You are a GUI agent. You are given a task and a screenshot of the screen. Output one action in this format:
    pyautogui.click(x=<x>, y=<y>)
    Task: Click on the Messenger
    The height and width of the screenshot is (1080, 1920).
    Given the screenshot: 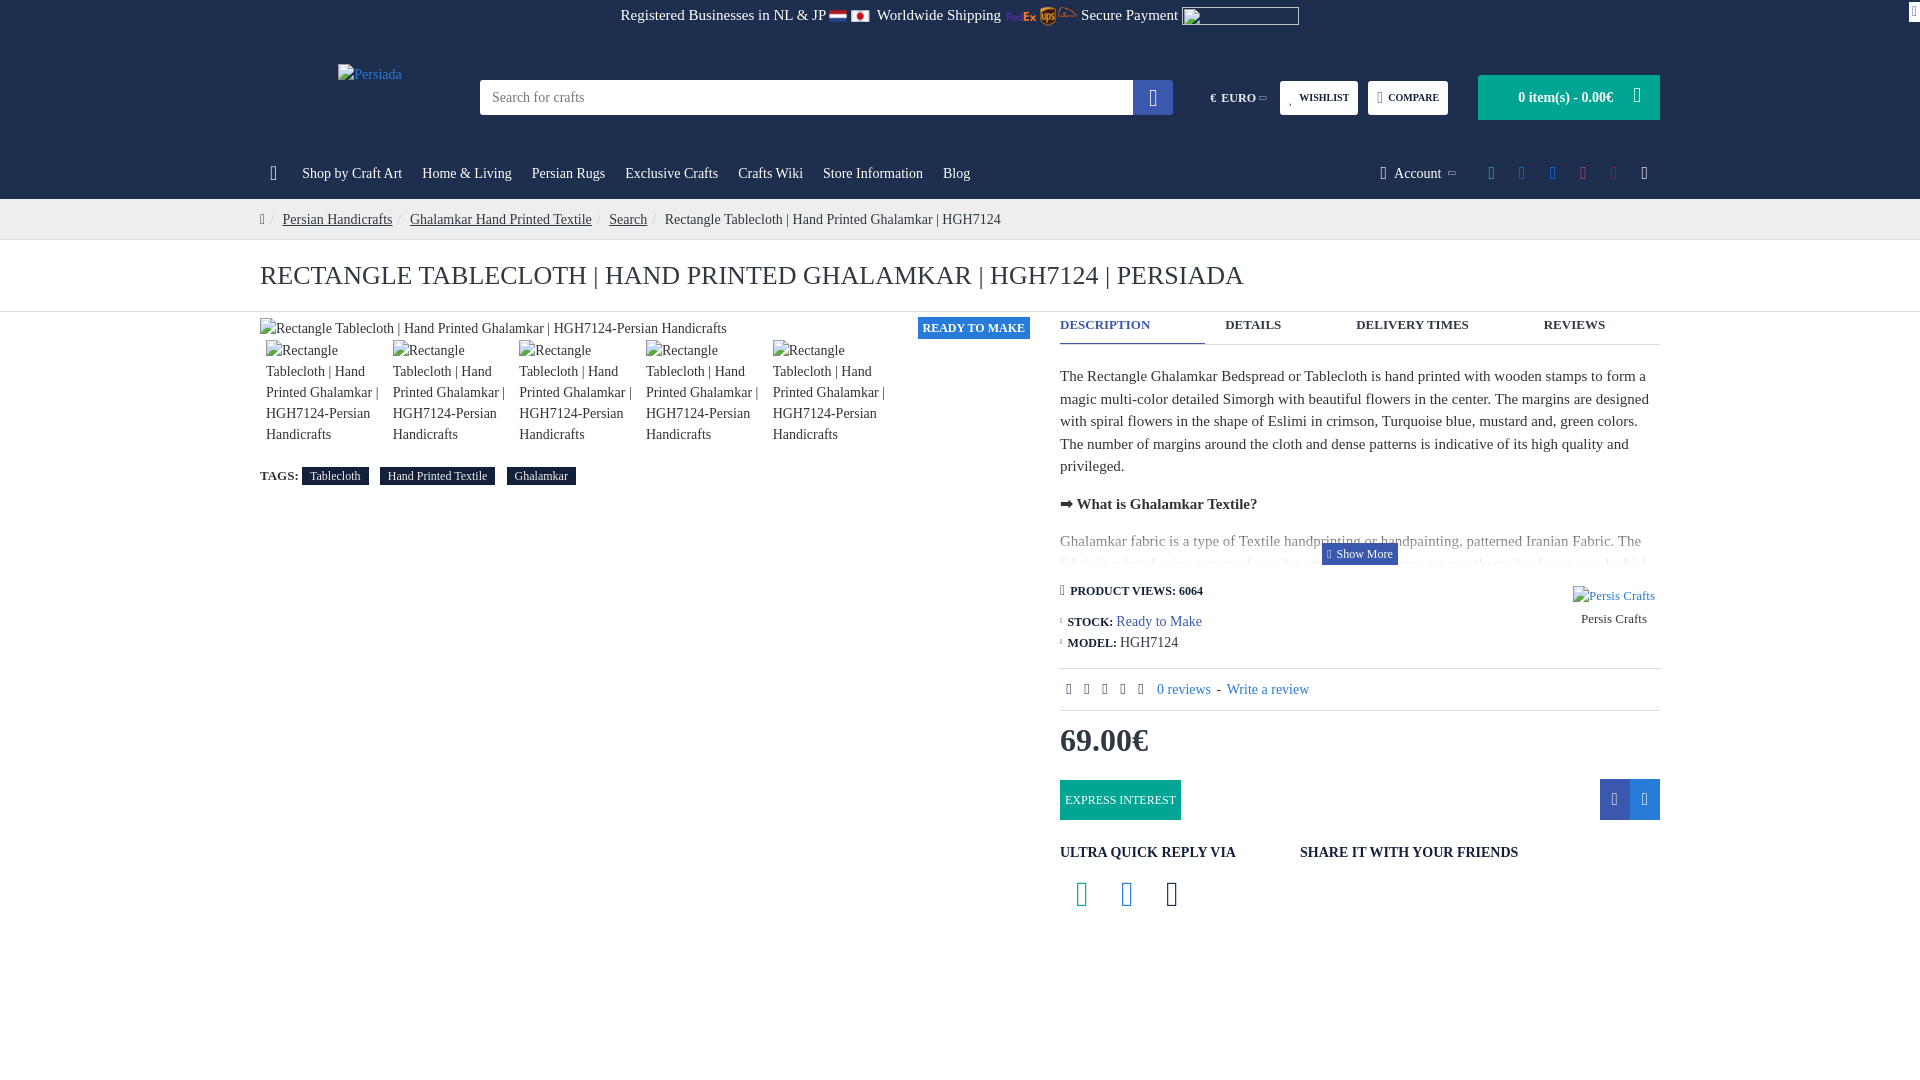 What is the action you would take?
    pyautogui.click(x=1128, y=893)
    